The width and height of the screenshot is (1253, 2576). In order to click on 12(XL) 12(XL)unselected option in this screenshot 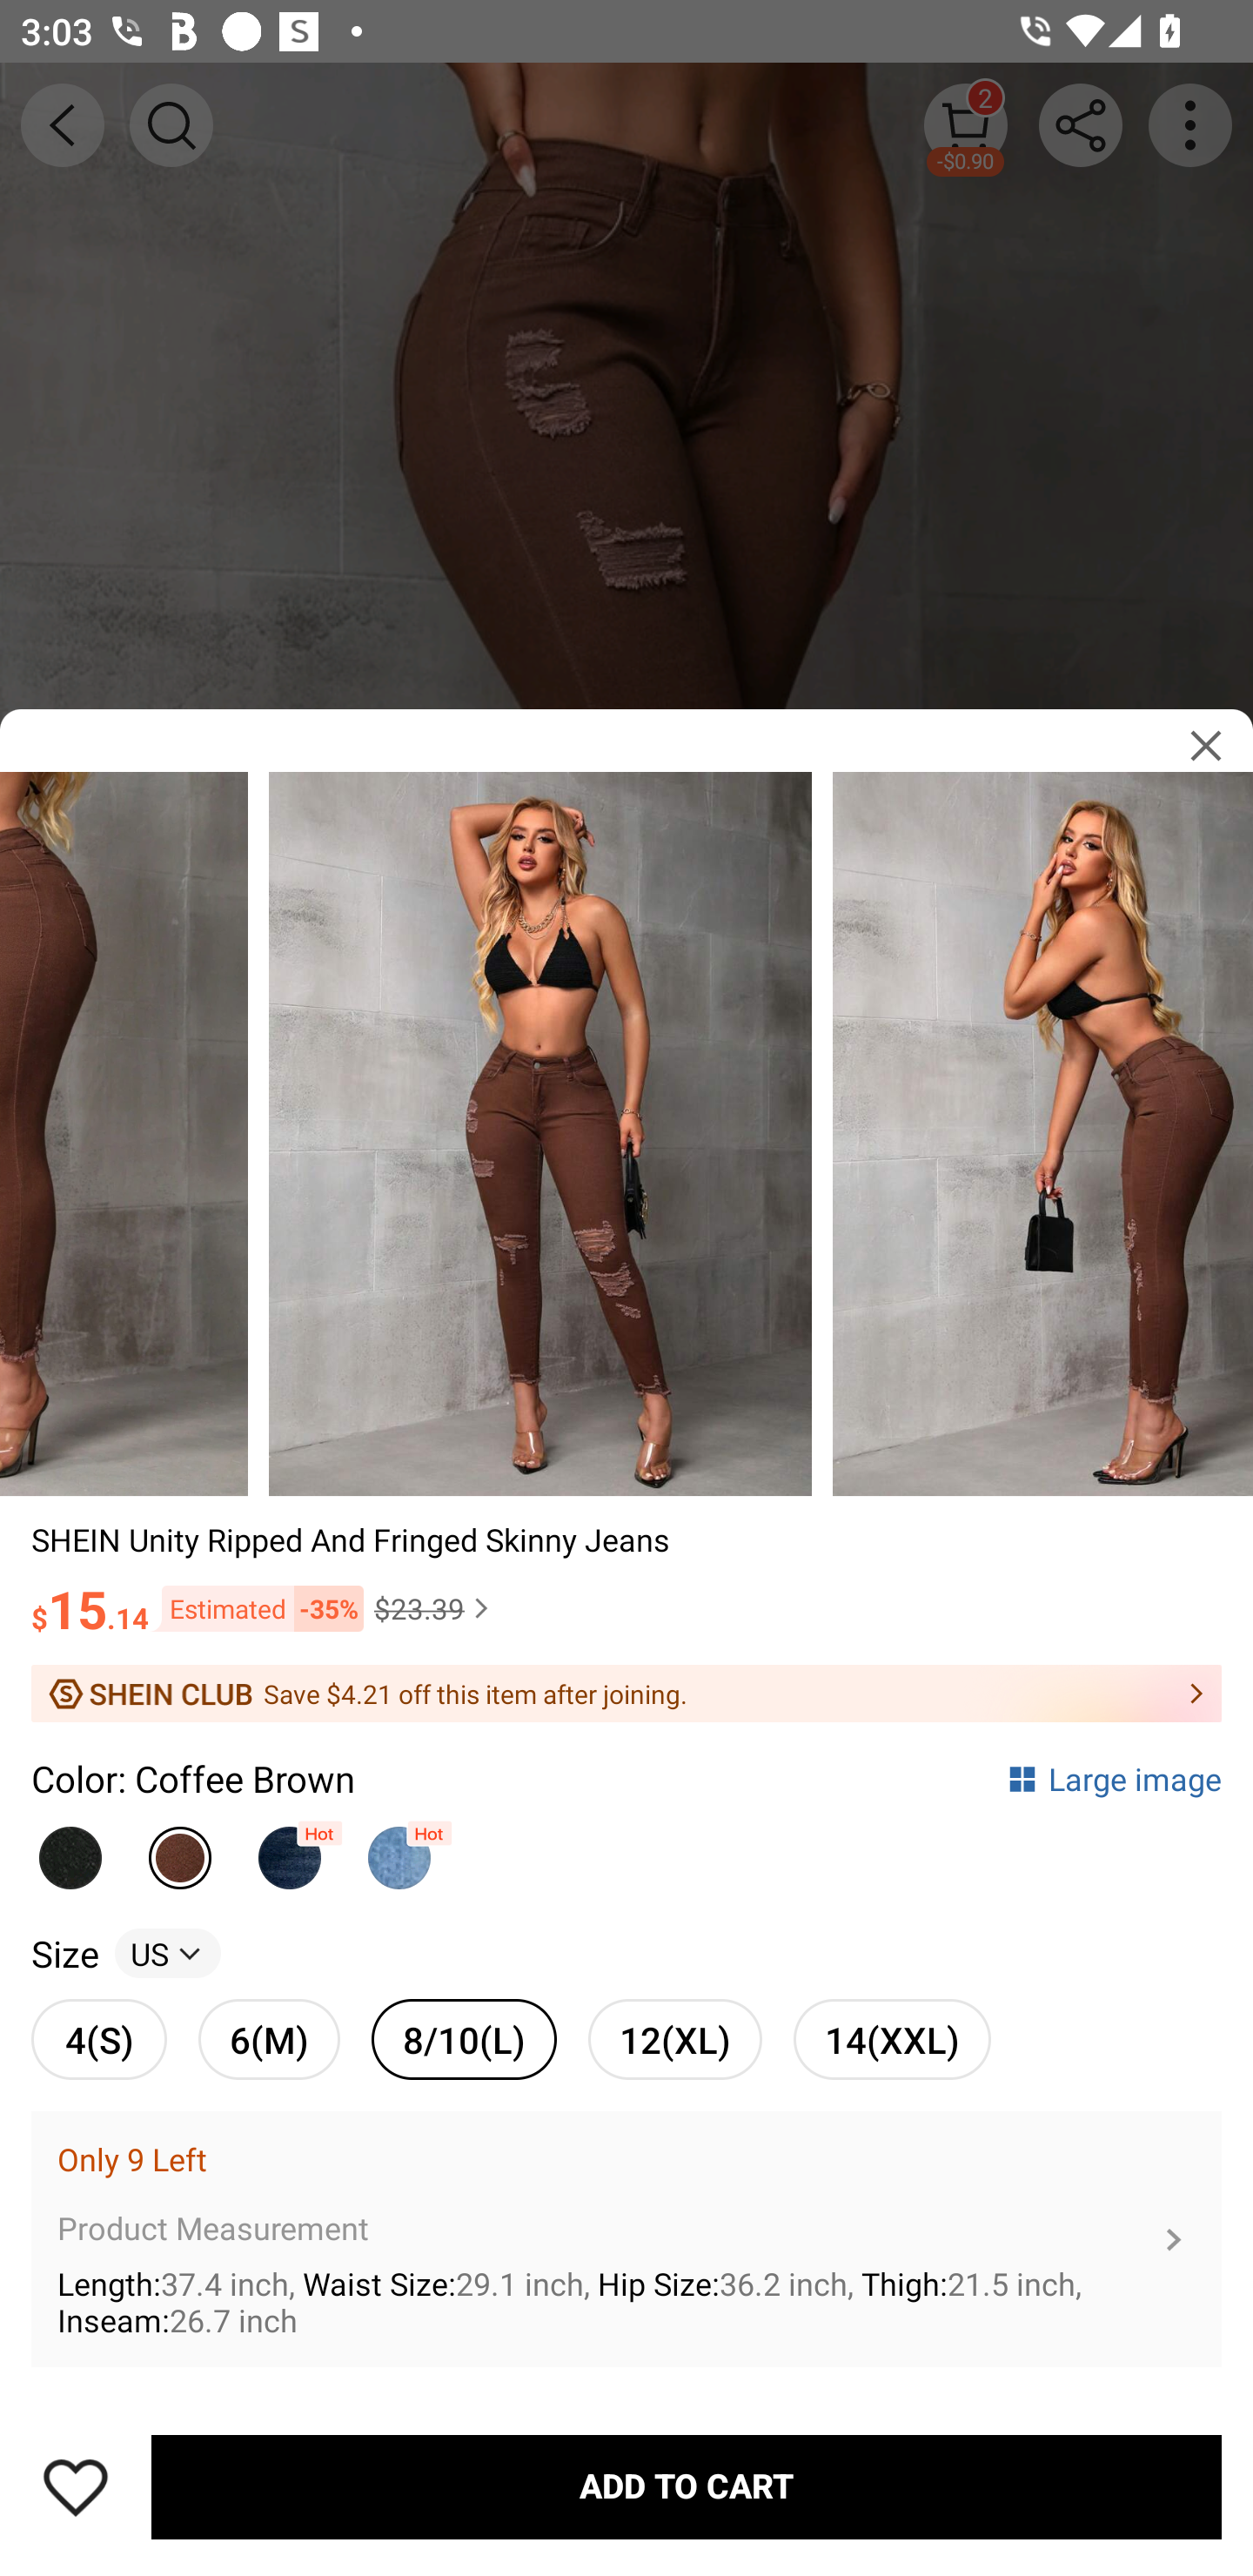, I will do `click(674, 2038)`.